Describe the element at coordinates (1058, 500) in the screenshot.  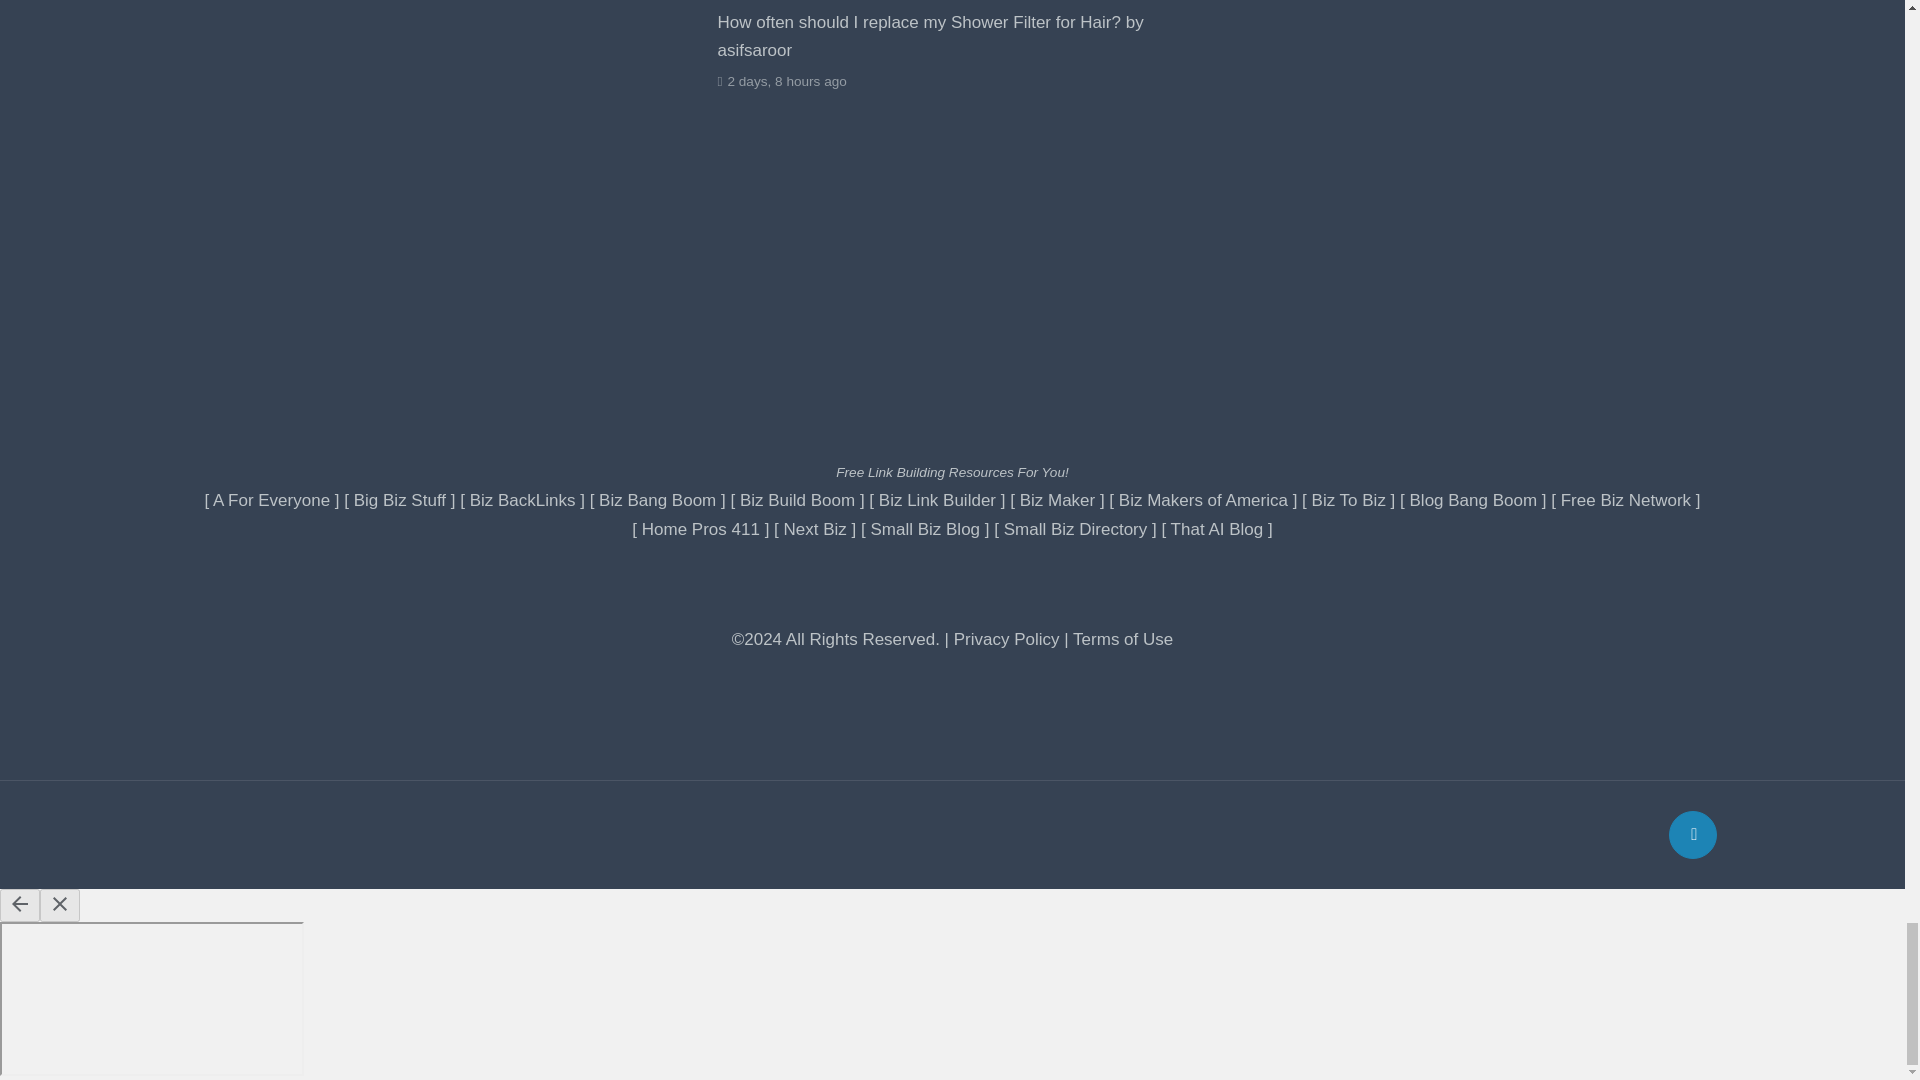
I see `Biz Maker - FREE Link building.` at that location.